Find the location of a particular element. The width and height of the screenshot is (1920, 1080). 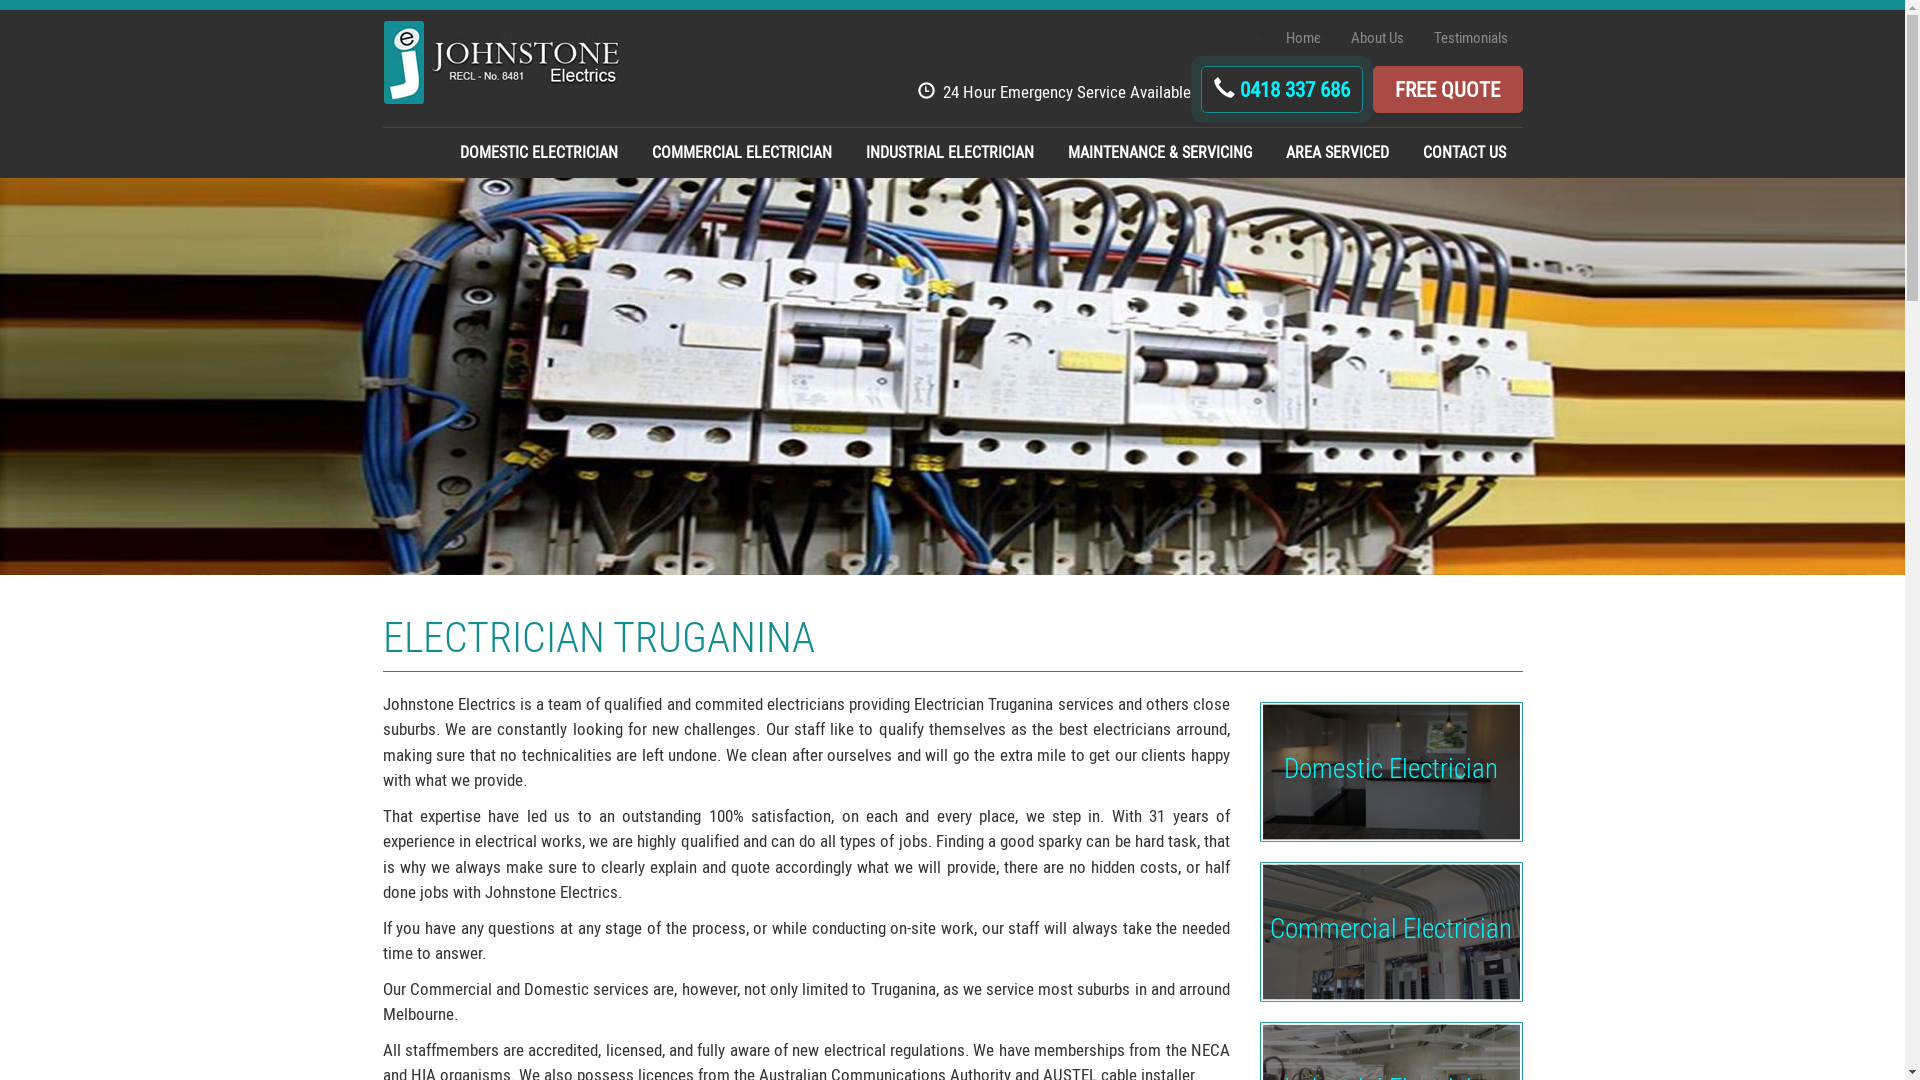

MAINTENANCE & SERVICING is located at coordinates (1159, 153).